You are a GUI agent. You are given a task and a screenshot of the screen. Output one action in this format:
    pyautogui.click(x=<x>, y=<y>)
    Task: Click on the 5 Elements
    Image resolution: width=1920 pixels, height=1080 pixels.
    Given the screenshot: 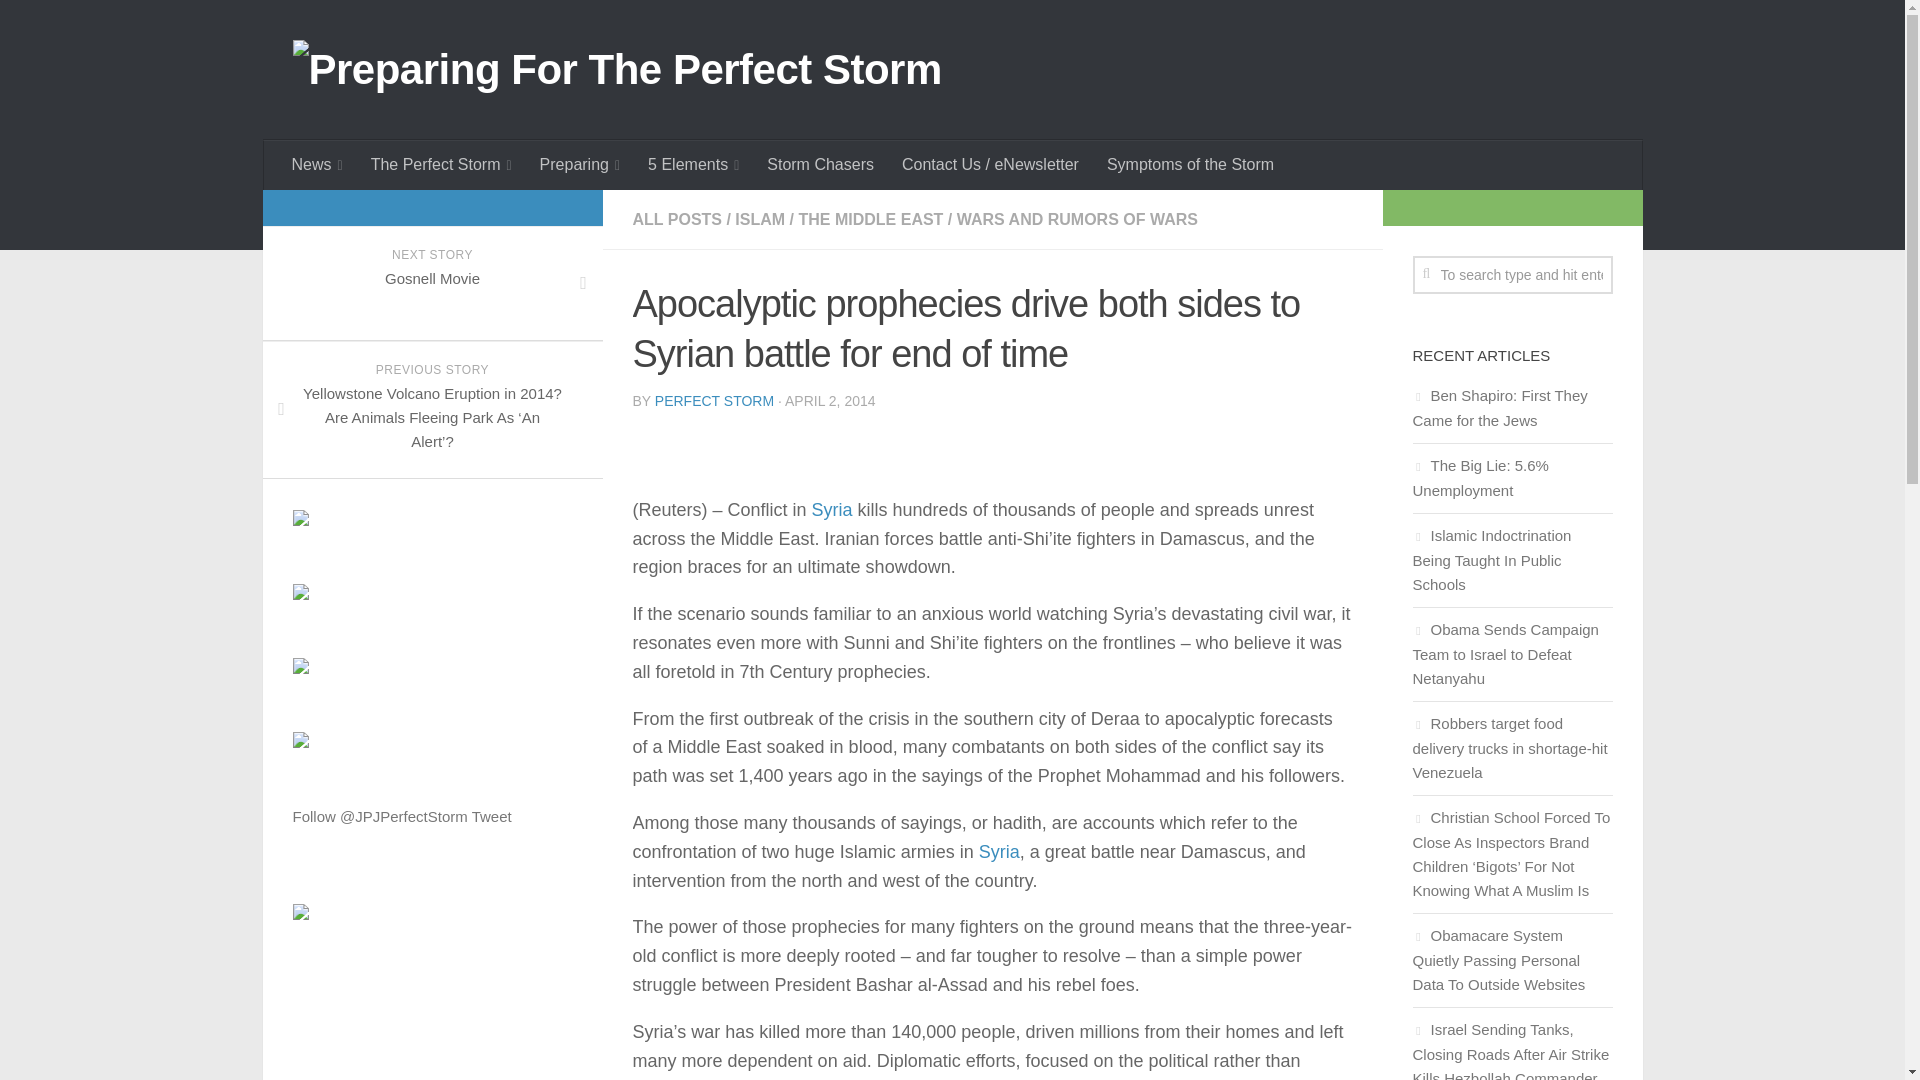 What is the action you would take?
    pyautogui.click(x=692, y=165)
    